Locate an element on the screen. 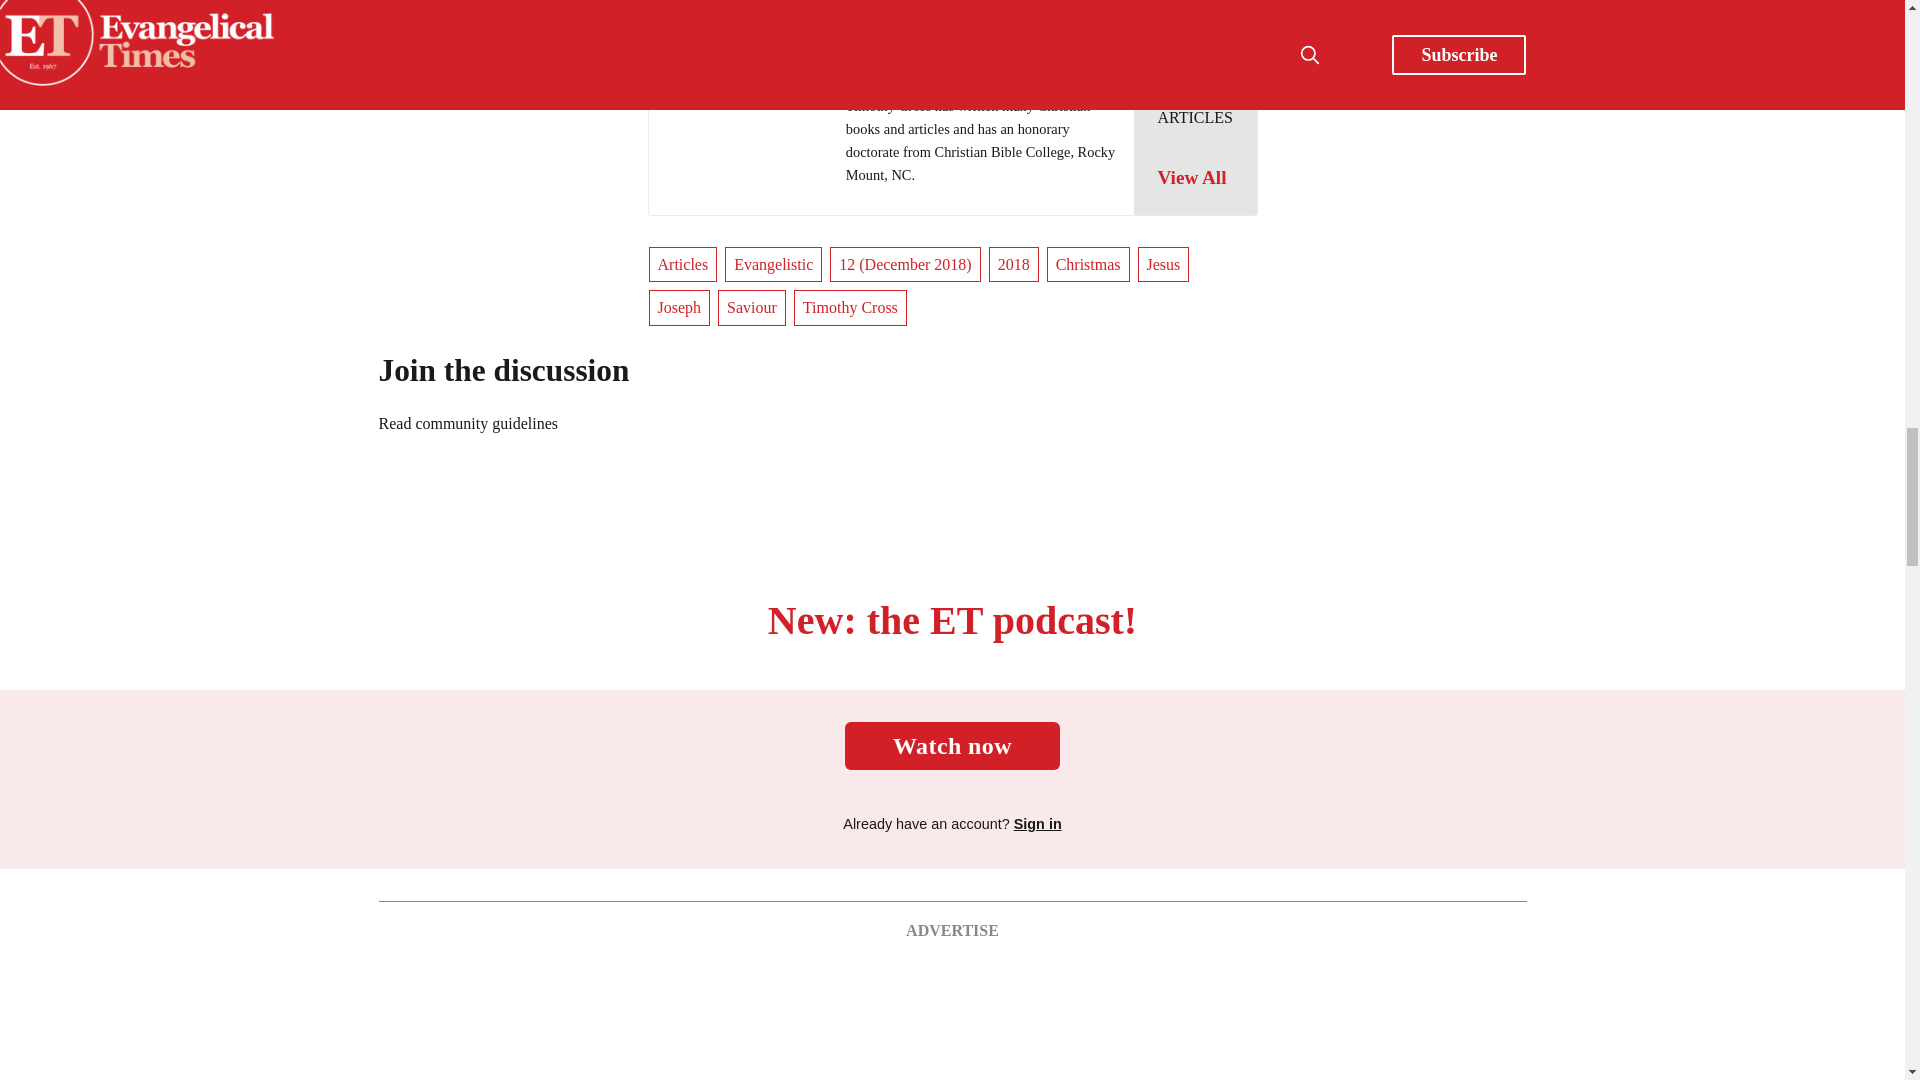  Jesus is located at coordinates (1164, 264).